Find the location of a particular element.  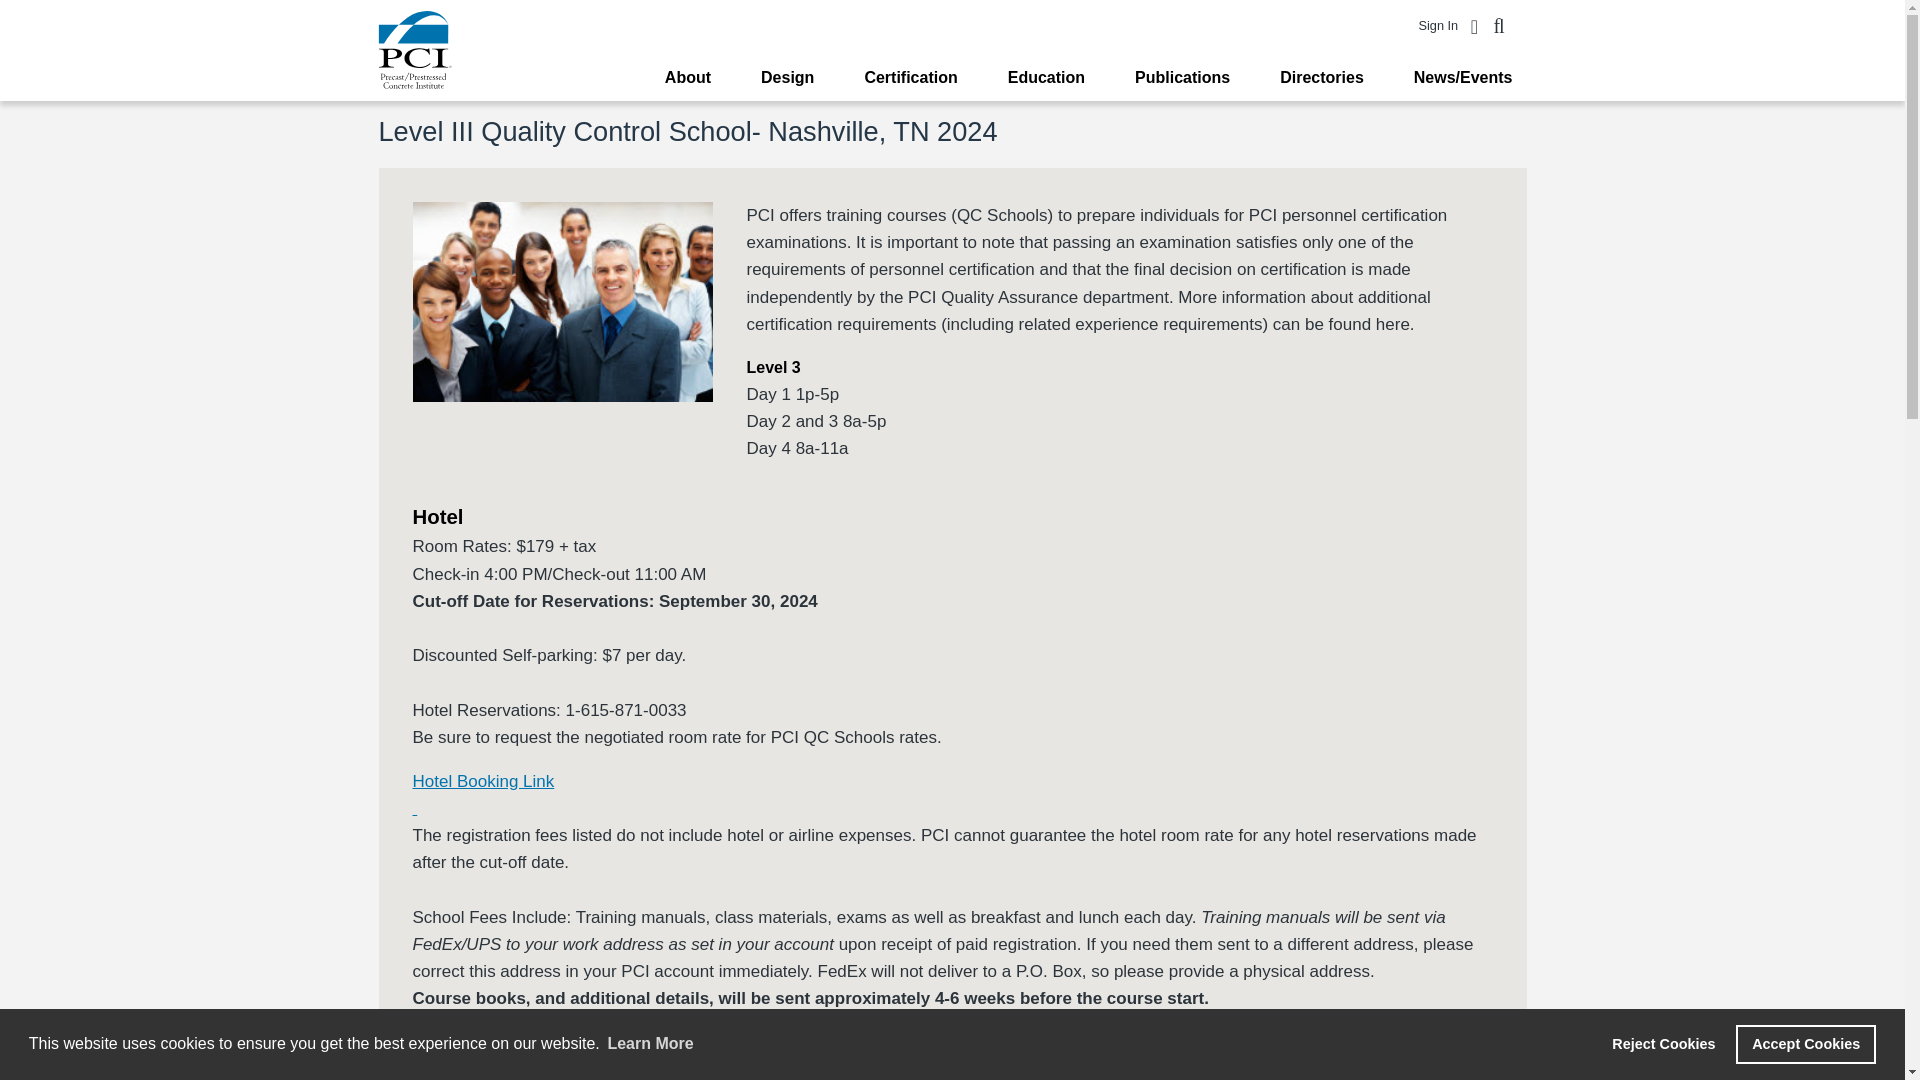

Directories is located at coordinates (1322, 78).